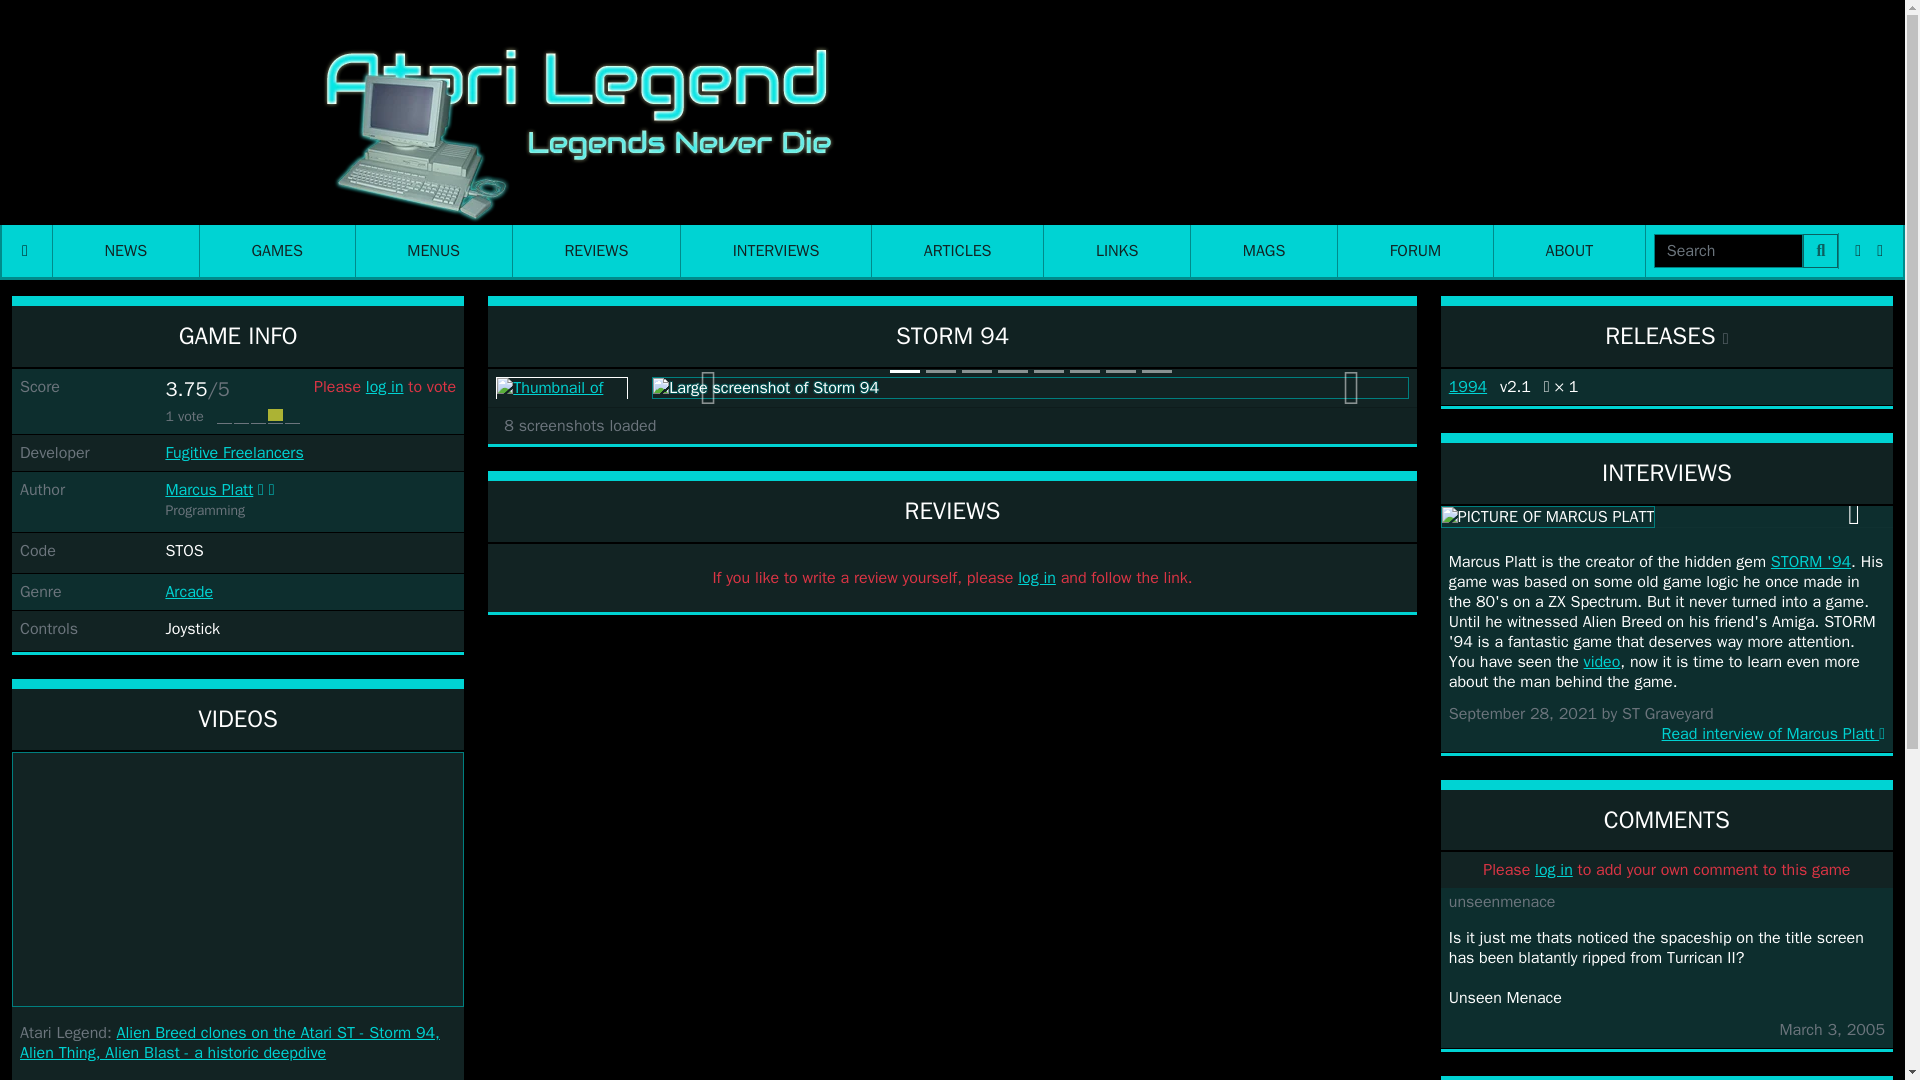  I want to click on Arcade, so click(189, 592).